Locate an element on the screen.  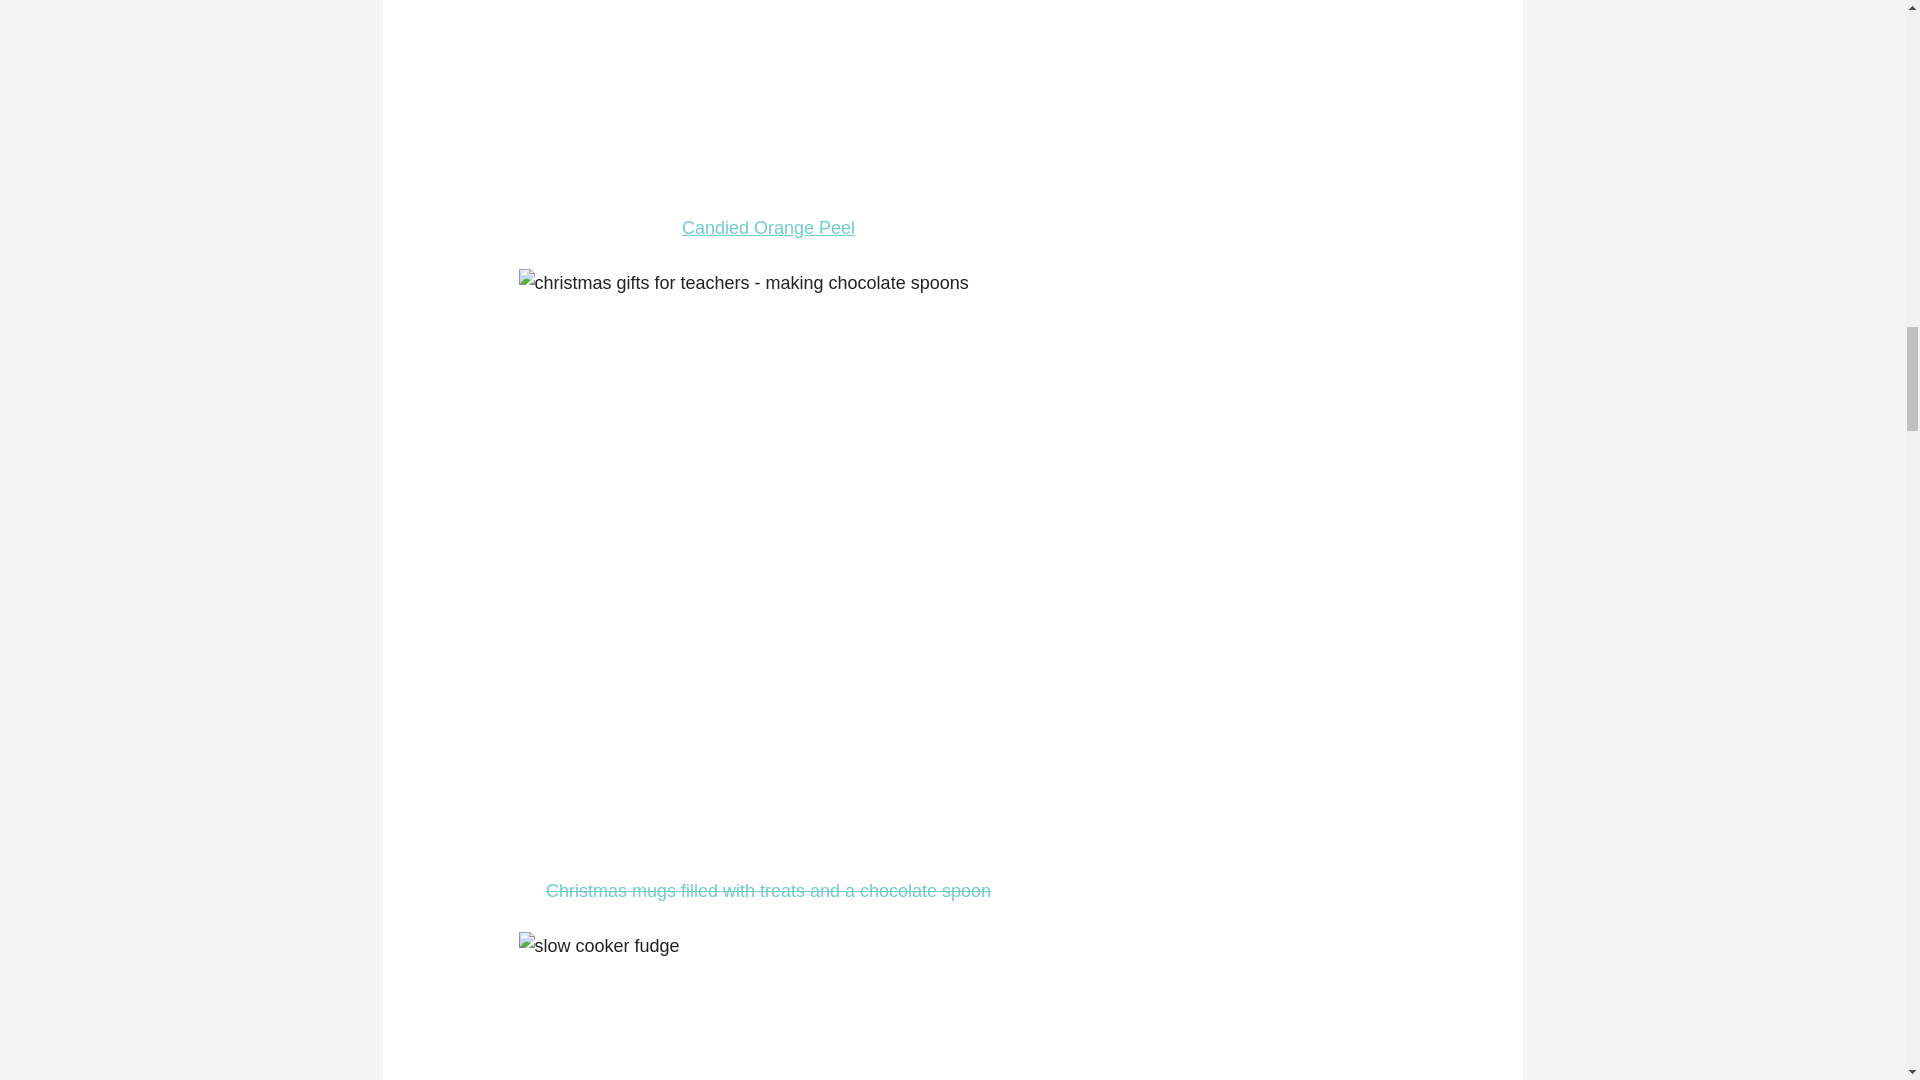
Candied Orange Peel is located at coordinates (768, 228).